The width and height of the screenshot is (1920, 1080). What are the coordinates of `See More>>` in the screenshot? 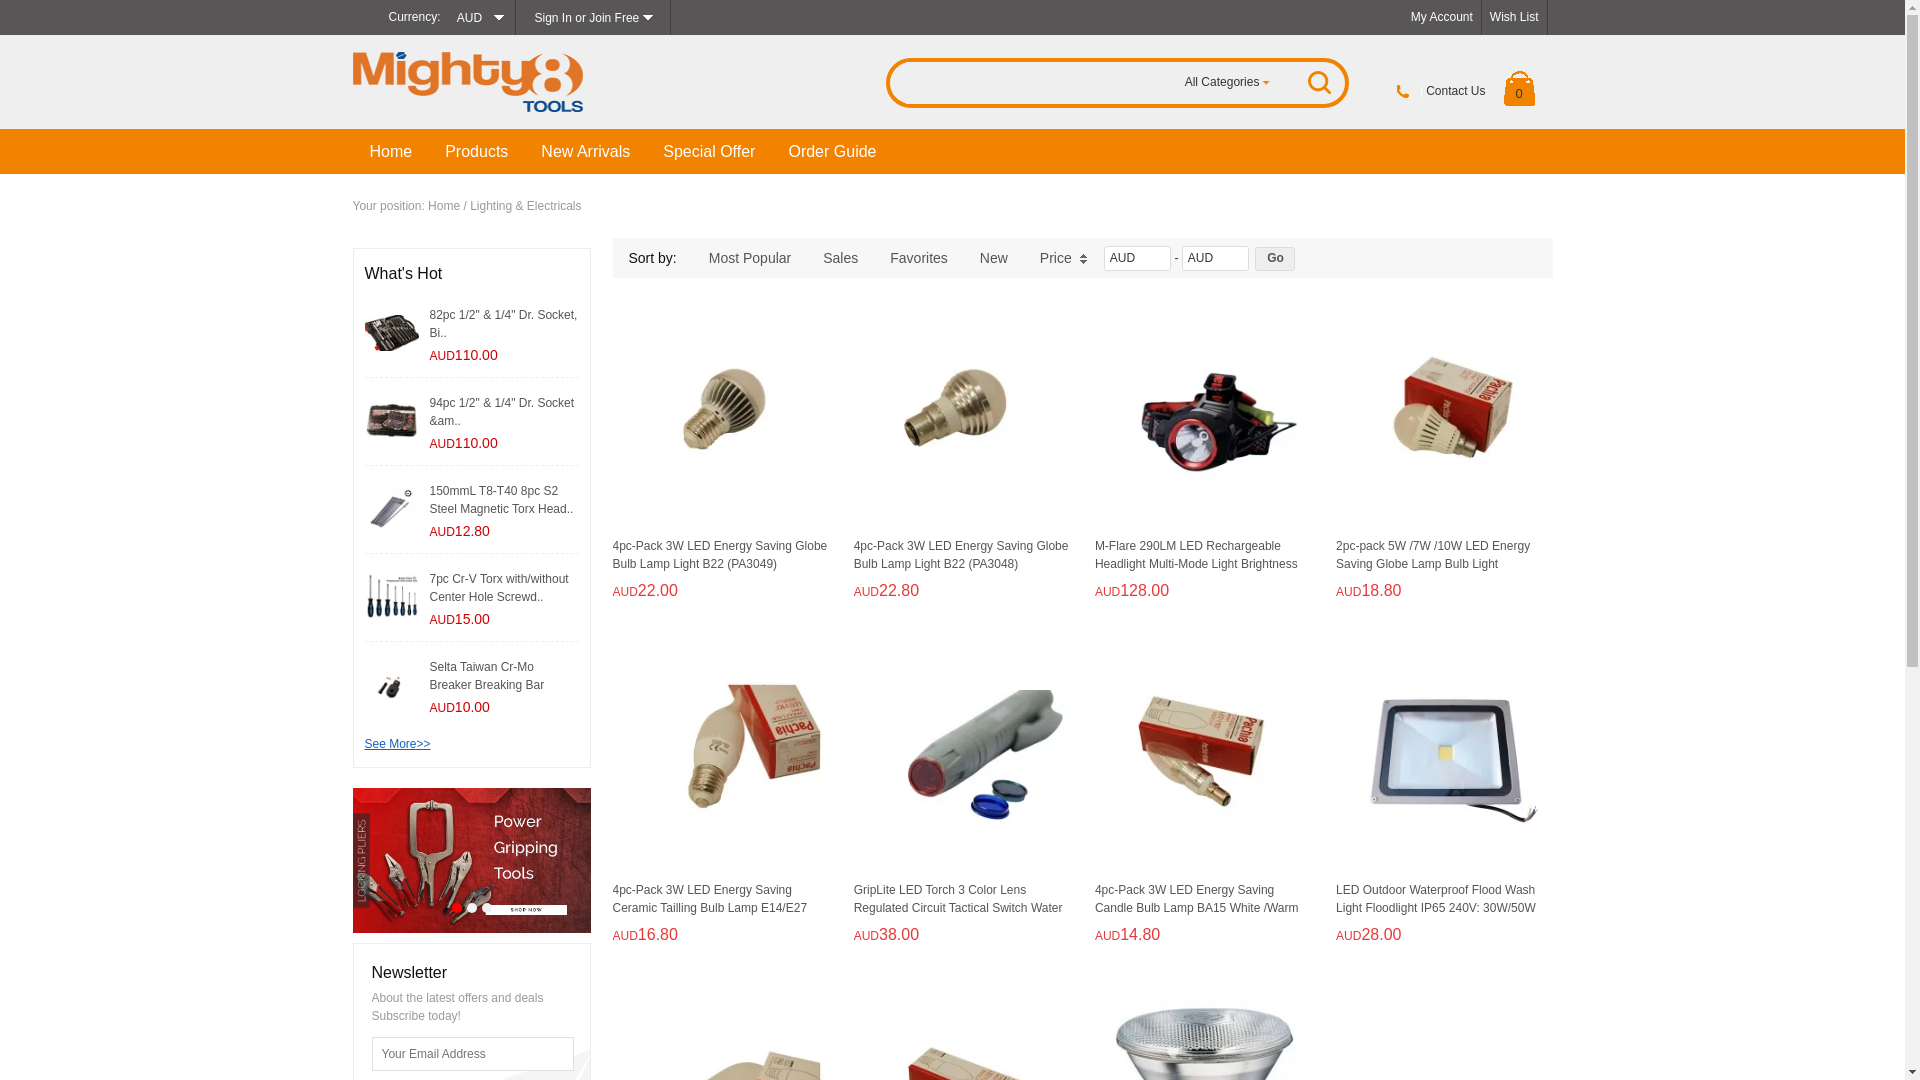 It's located at (397, 744).